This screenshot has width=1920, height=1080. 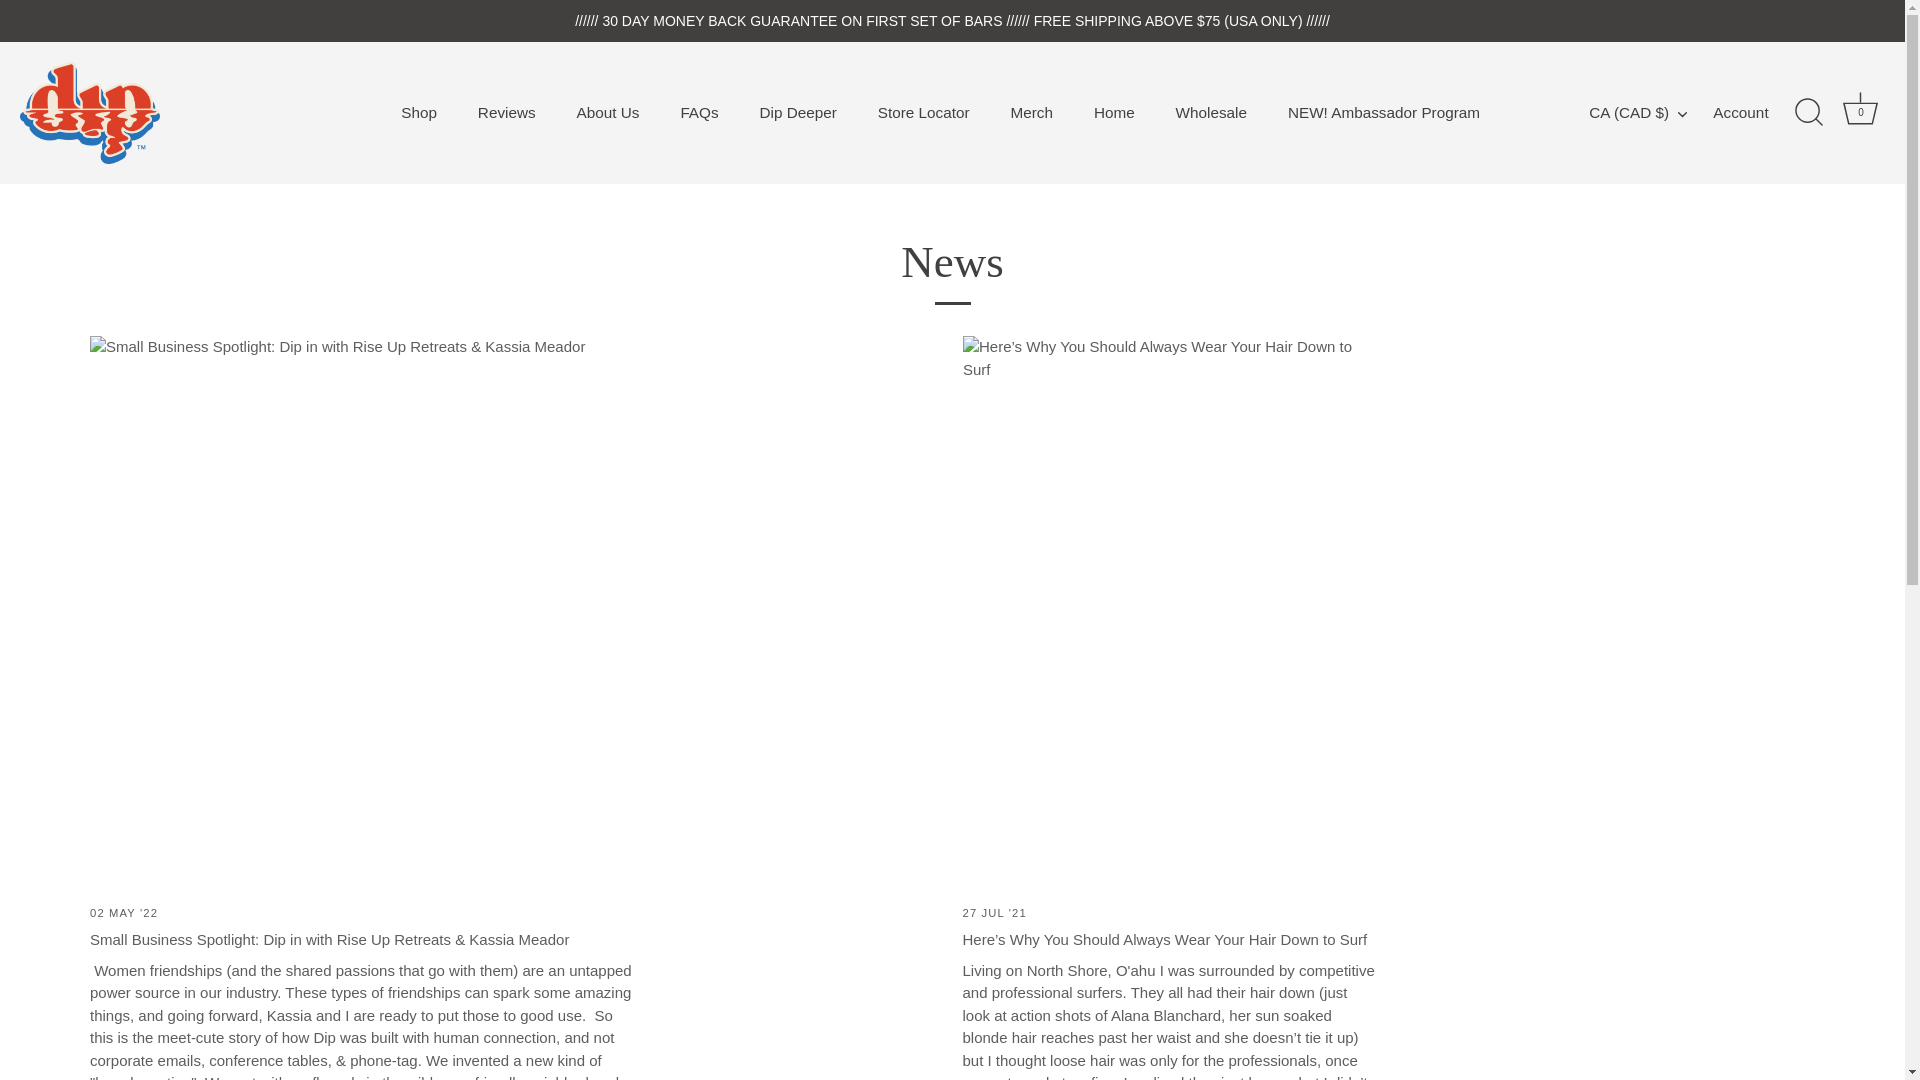 What do you see at coordinates (1860, 108) in the screenshot?
I see `Cart` at bounding box center [1860, 108].